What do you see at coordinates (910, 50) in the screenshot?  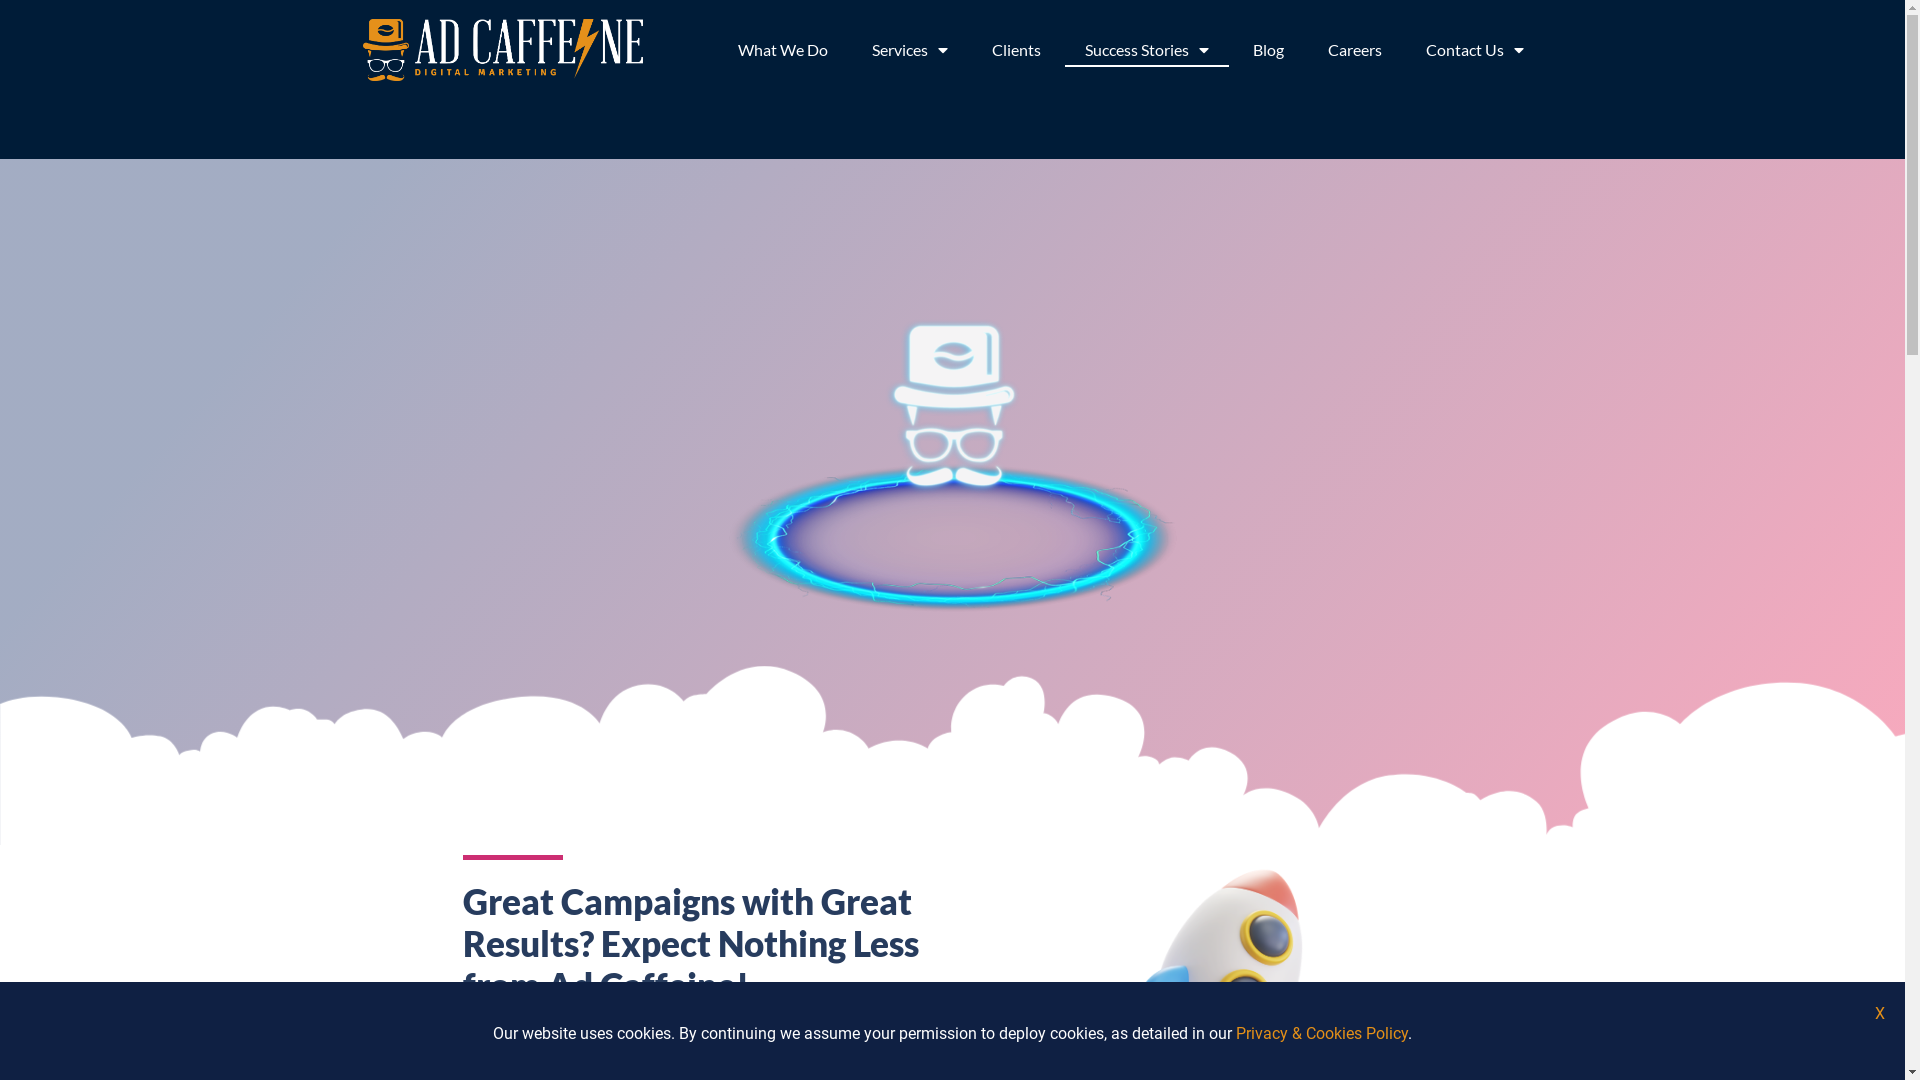 I see `Services` at bounding box center [910, 50].